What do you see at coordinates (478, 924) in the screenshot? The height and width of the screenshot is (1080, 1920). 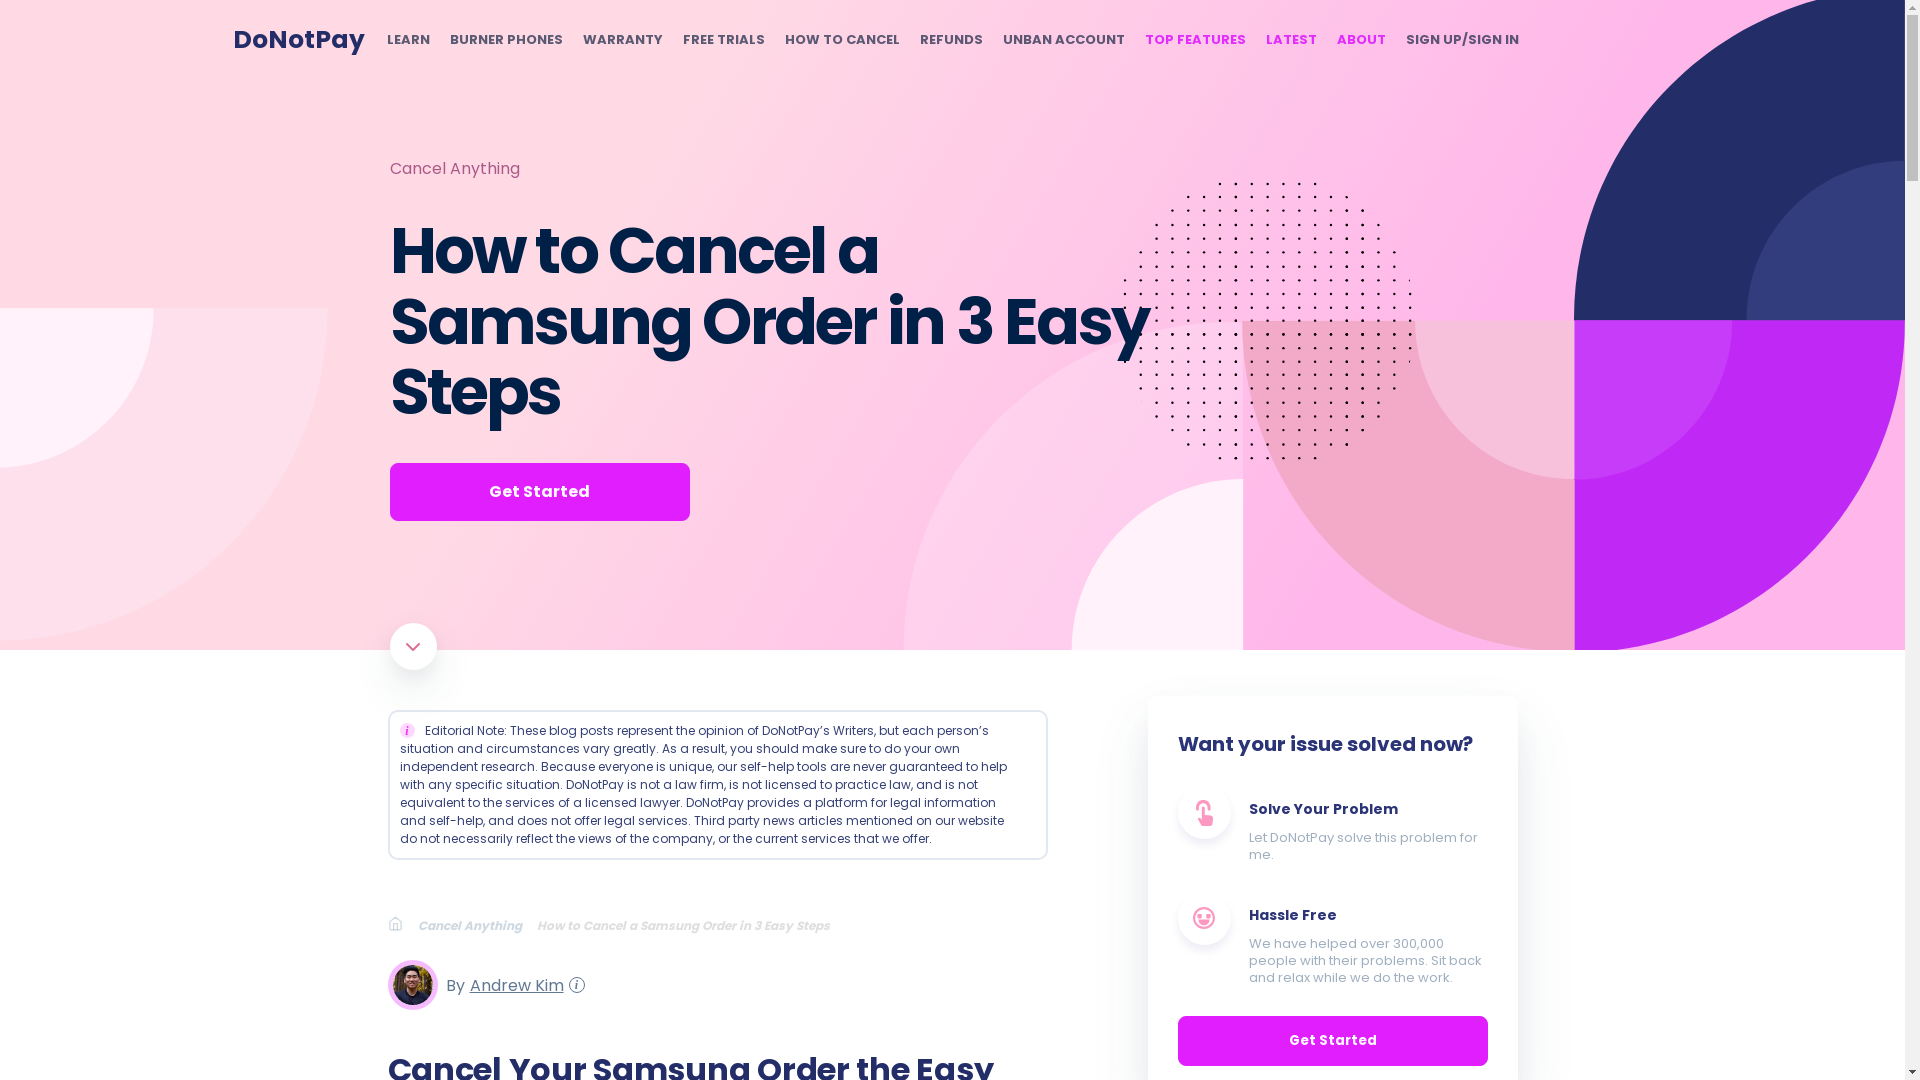 I see `Cancel Anything` at bounding box center [478, 924].